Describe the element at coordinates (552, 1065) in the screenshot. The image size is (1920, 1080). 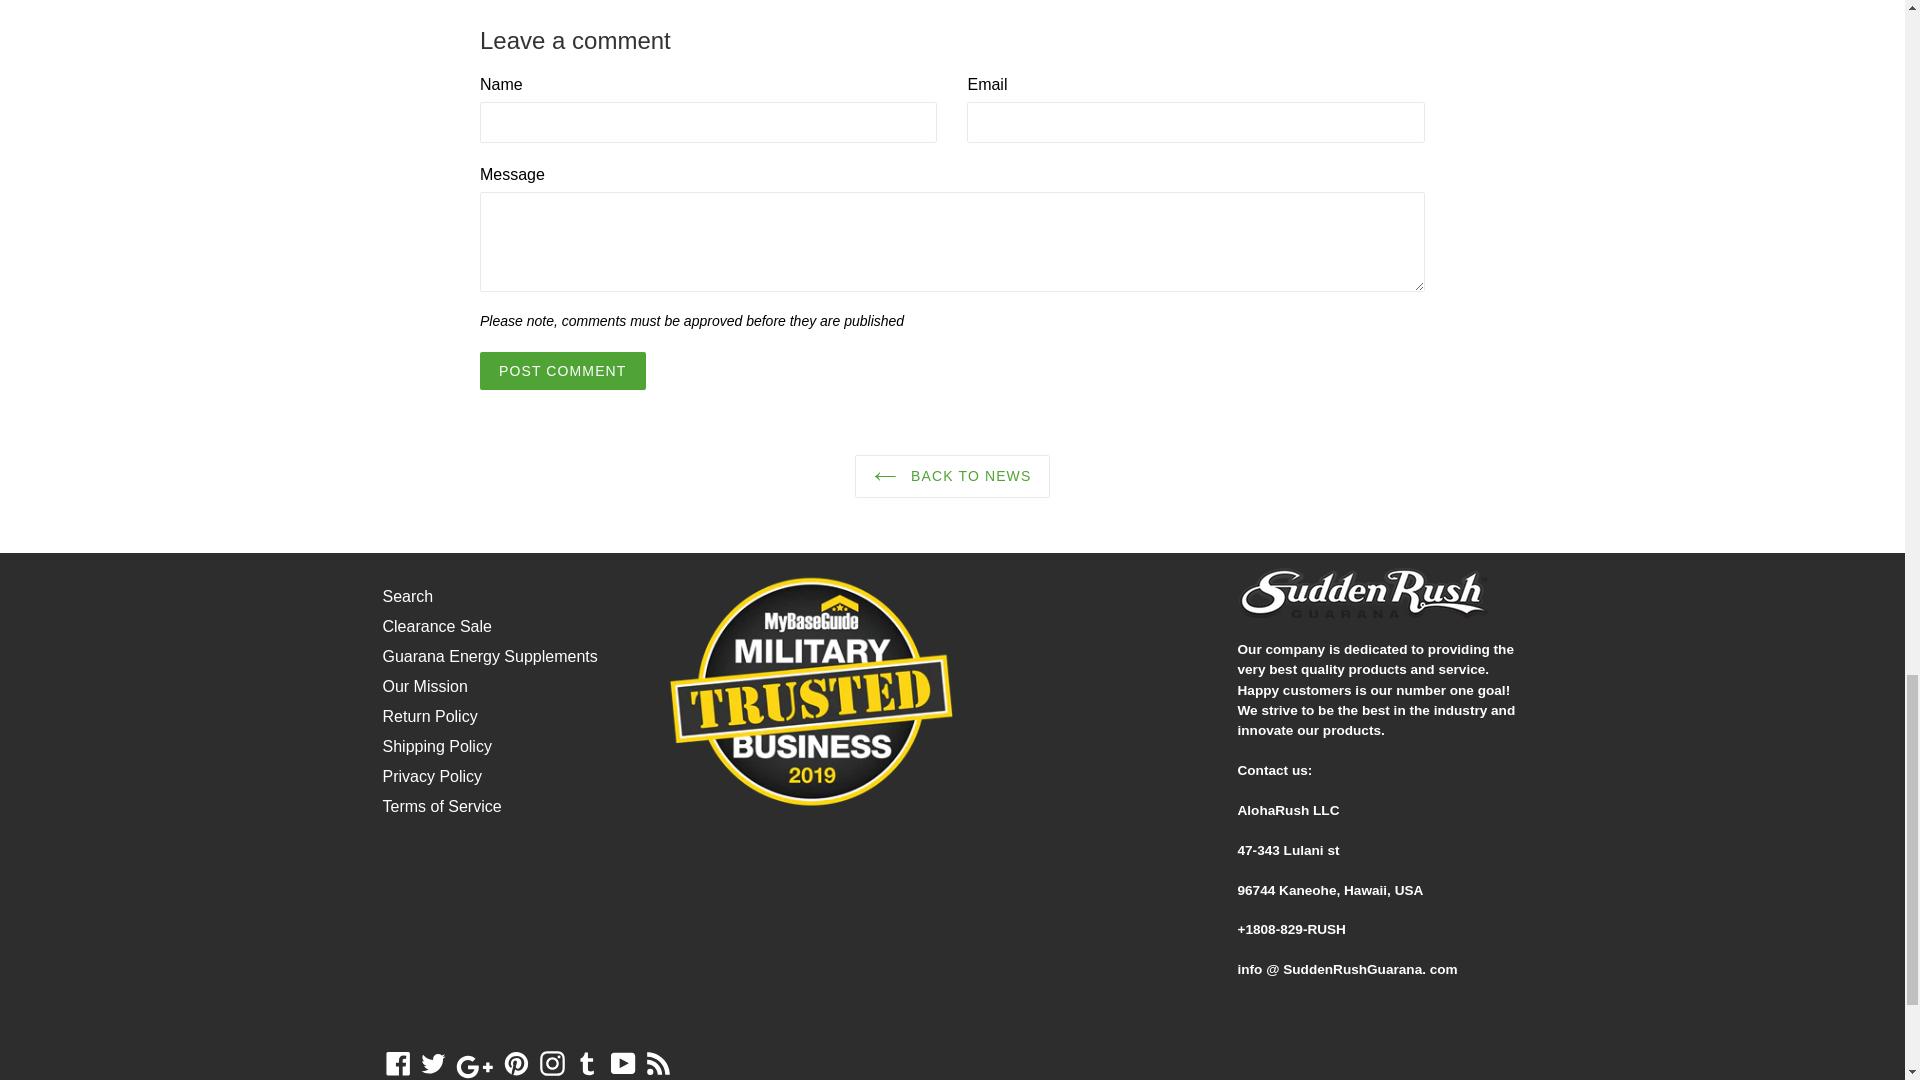
I see `SuddenRush Guarana USA on Instagram` at that location.